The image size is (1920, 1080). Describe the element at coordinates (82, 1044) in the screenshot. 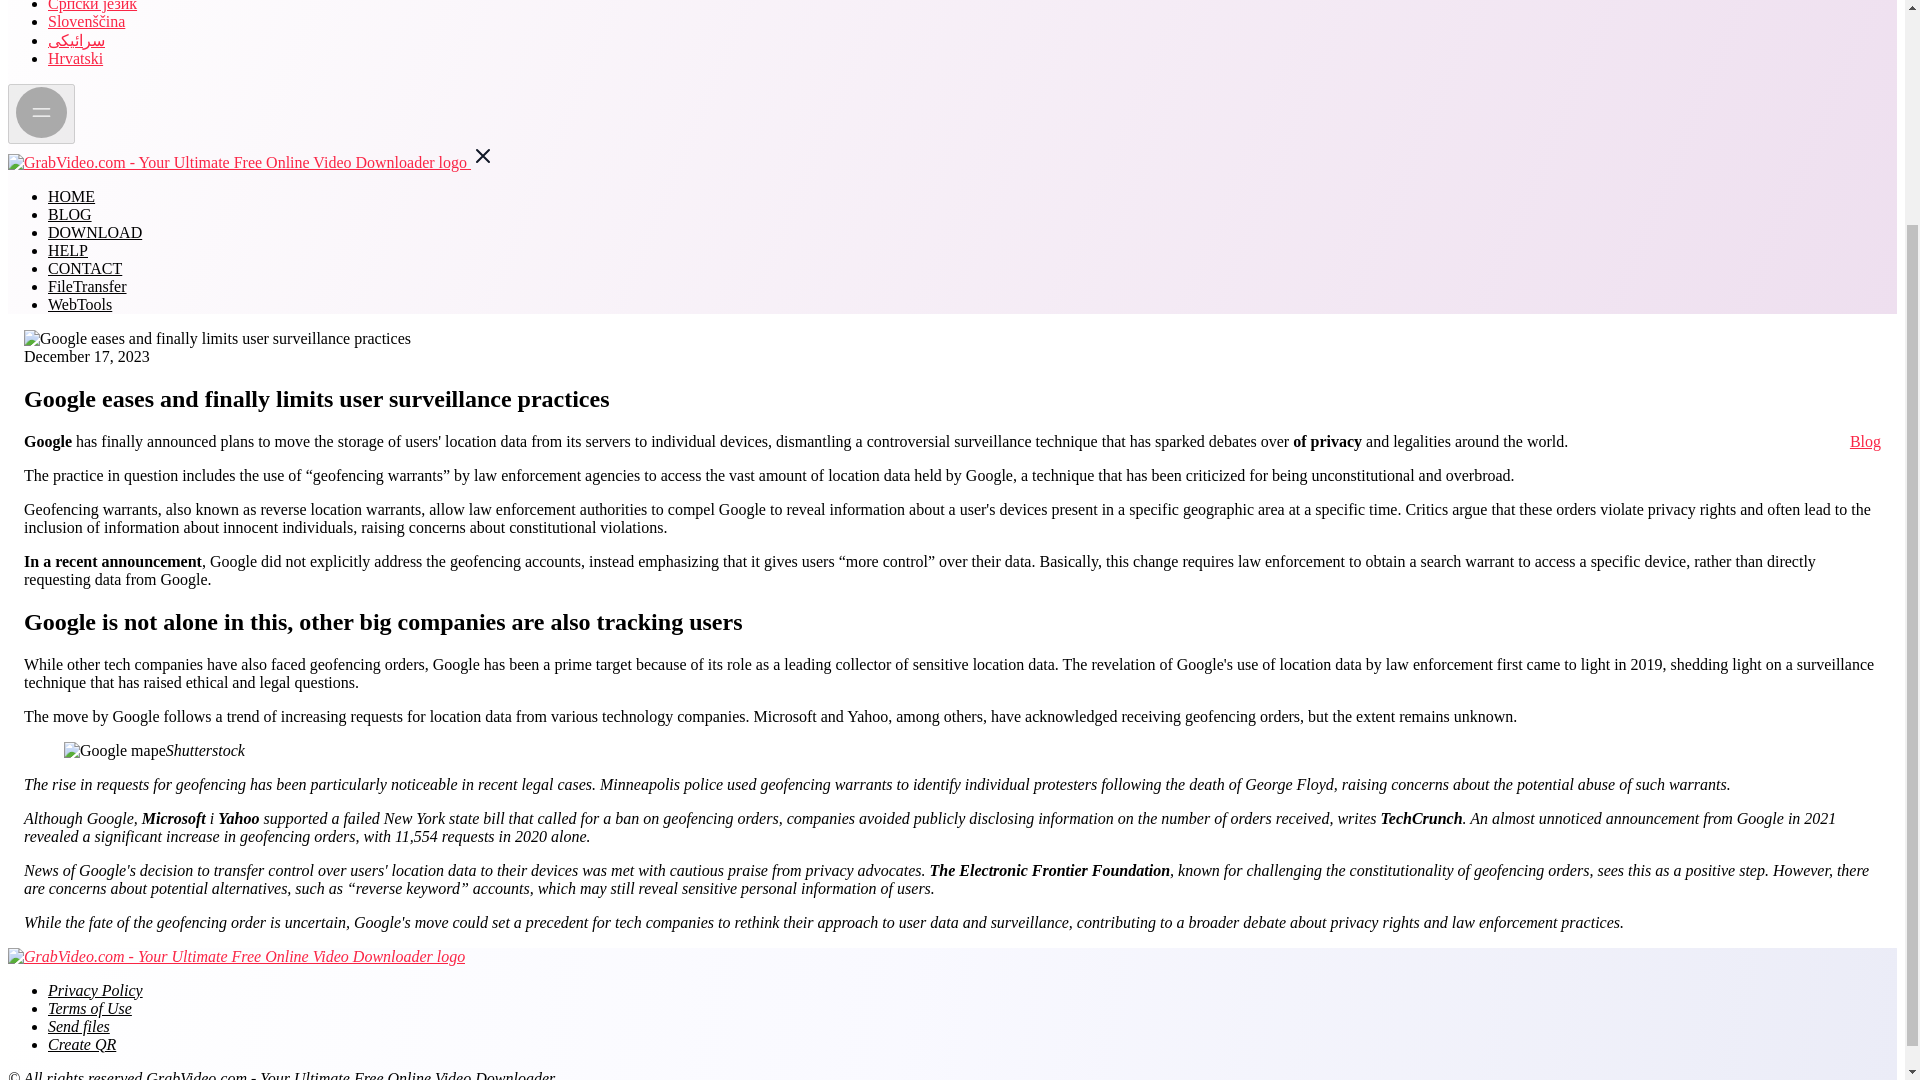

I see `Create QR` at that location.